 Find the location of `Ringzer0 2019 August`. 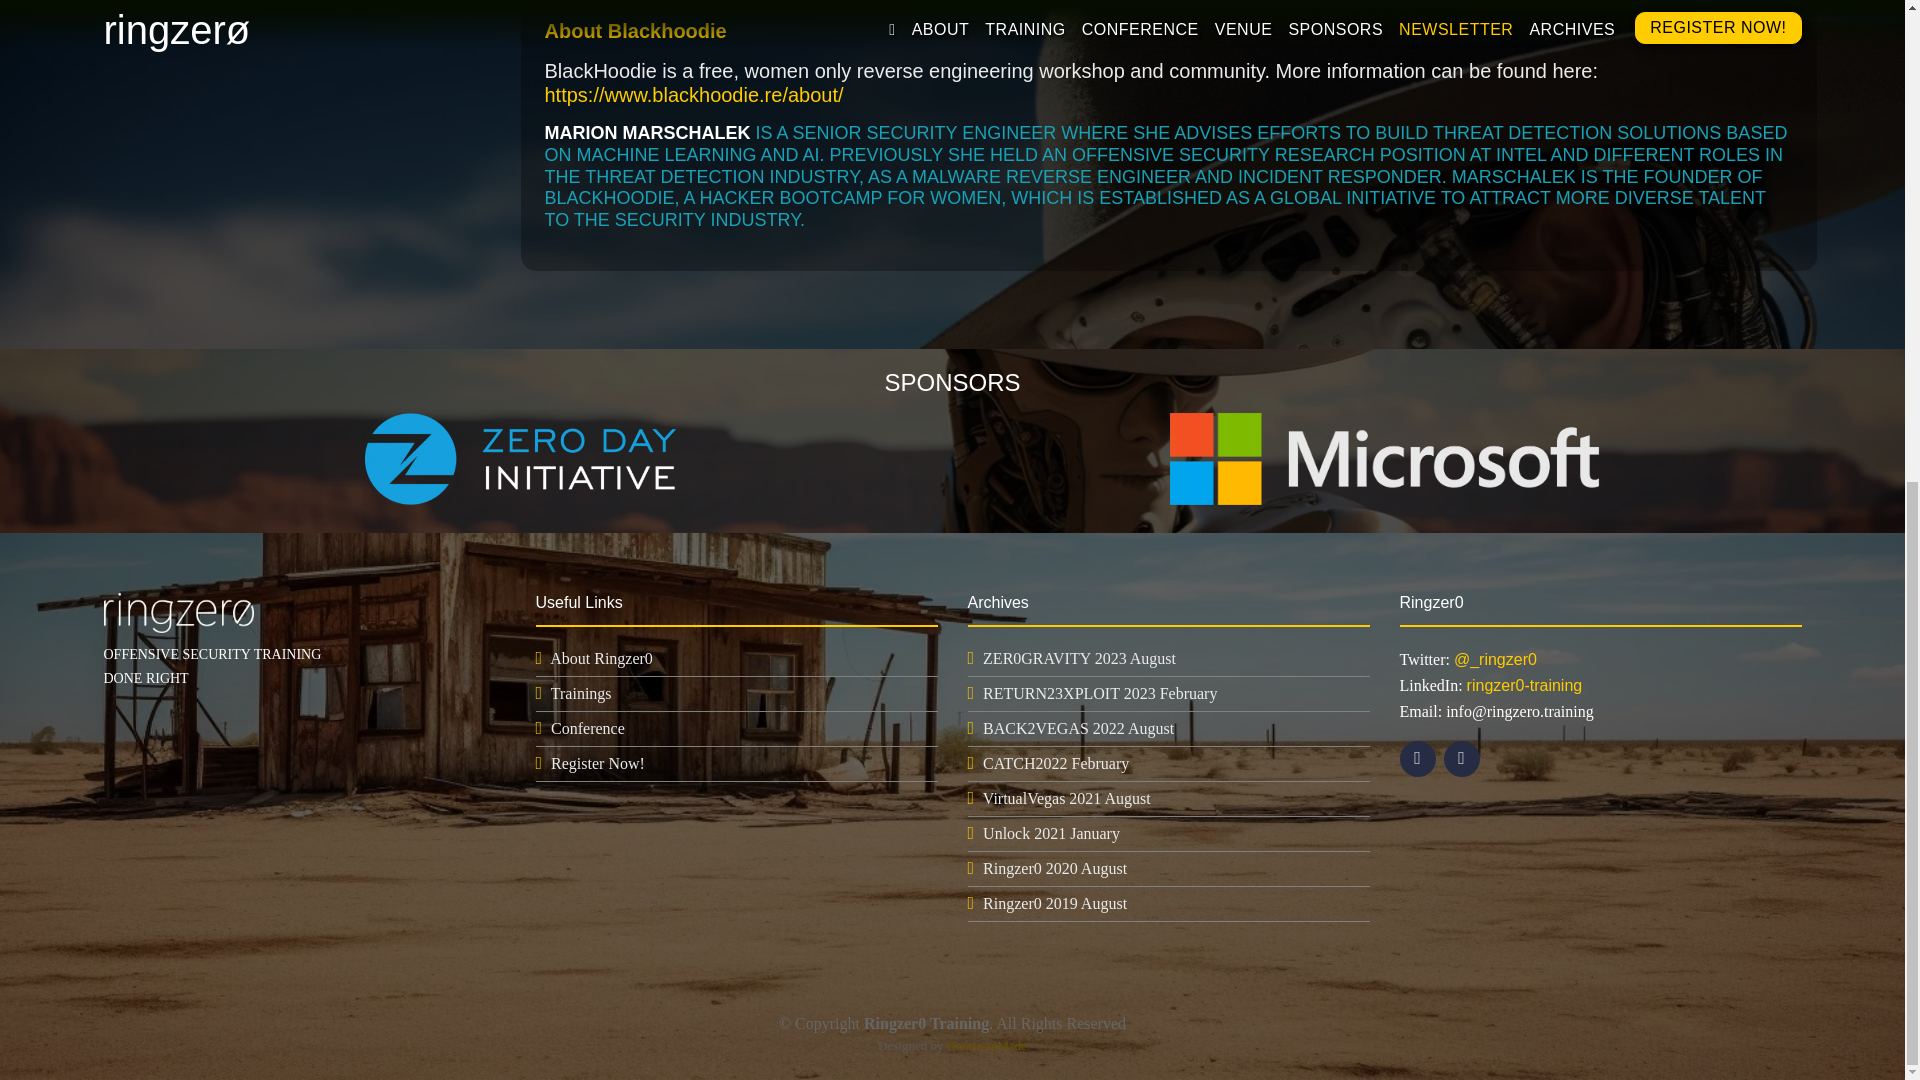

Ringzer0 2019 August is located at coordinates (1055, 903).